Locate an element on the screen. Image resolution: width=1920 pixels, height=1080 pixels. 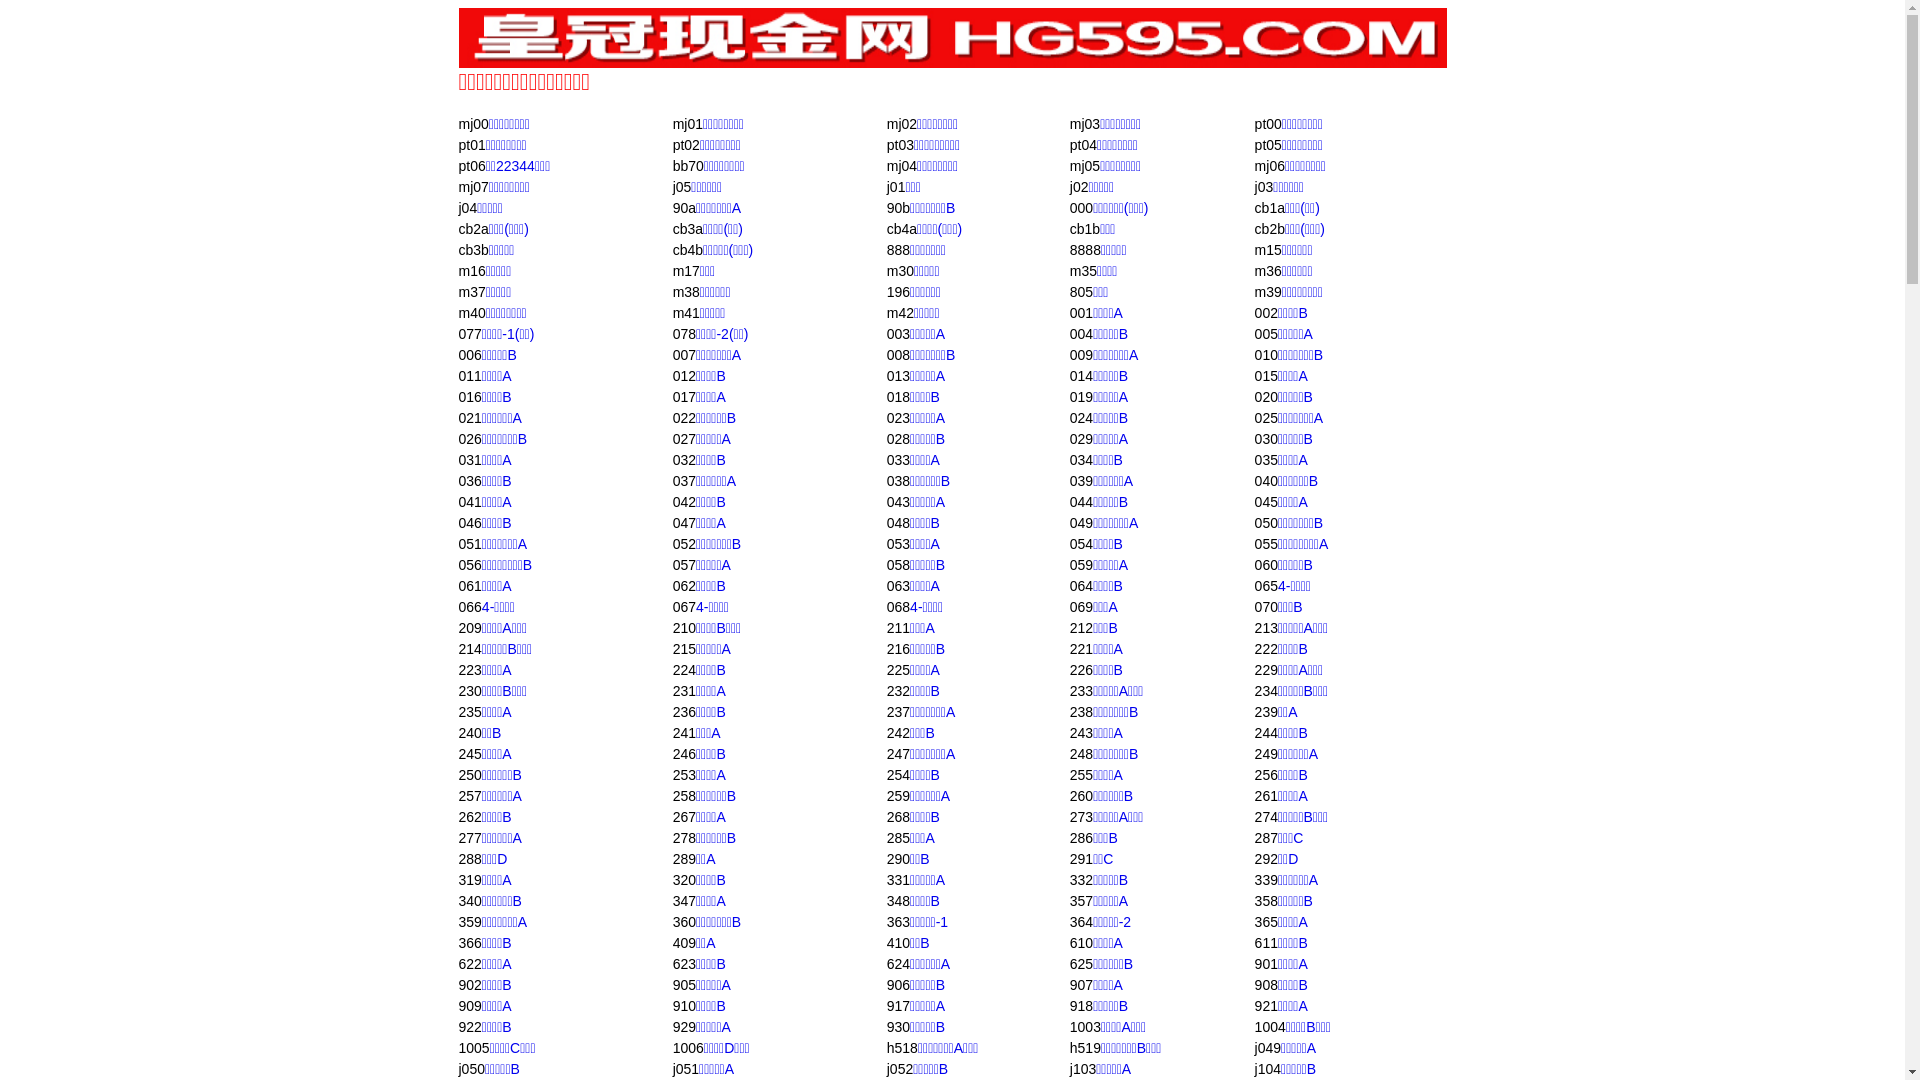
365 is located at coordinates (1266, 922).